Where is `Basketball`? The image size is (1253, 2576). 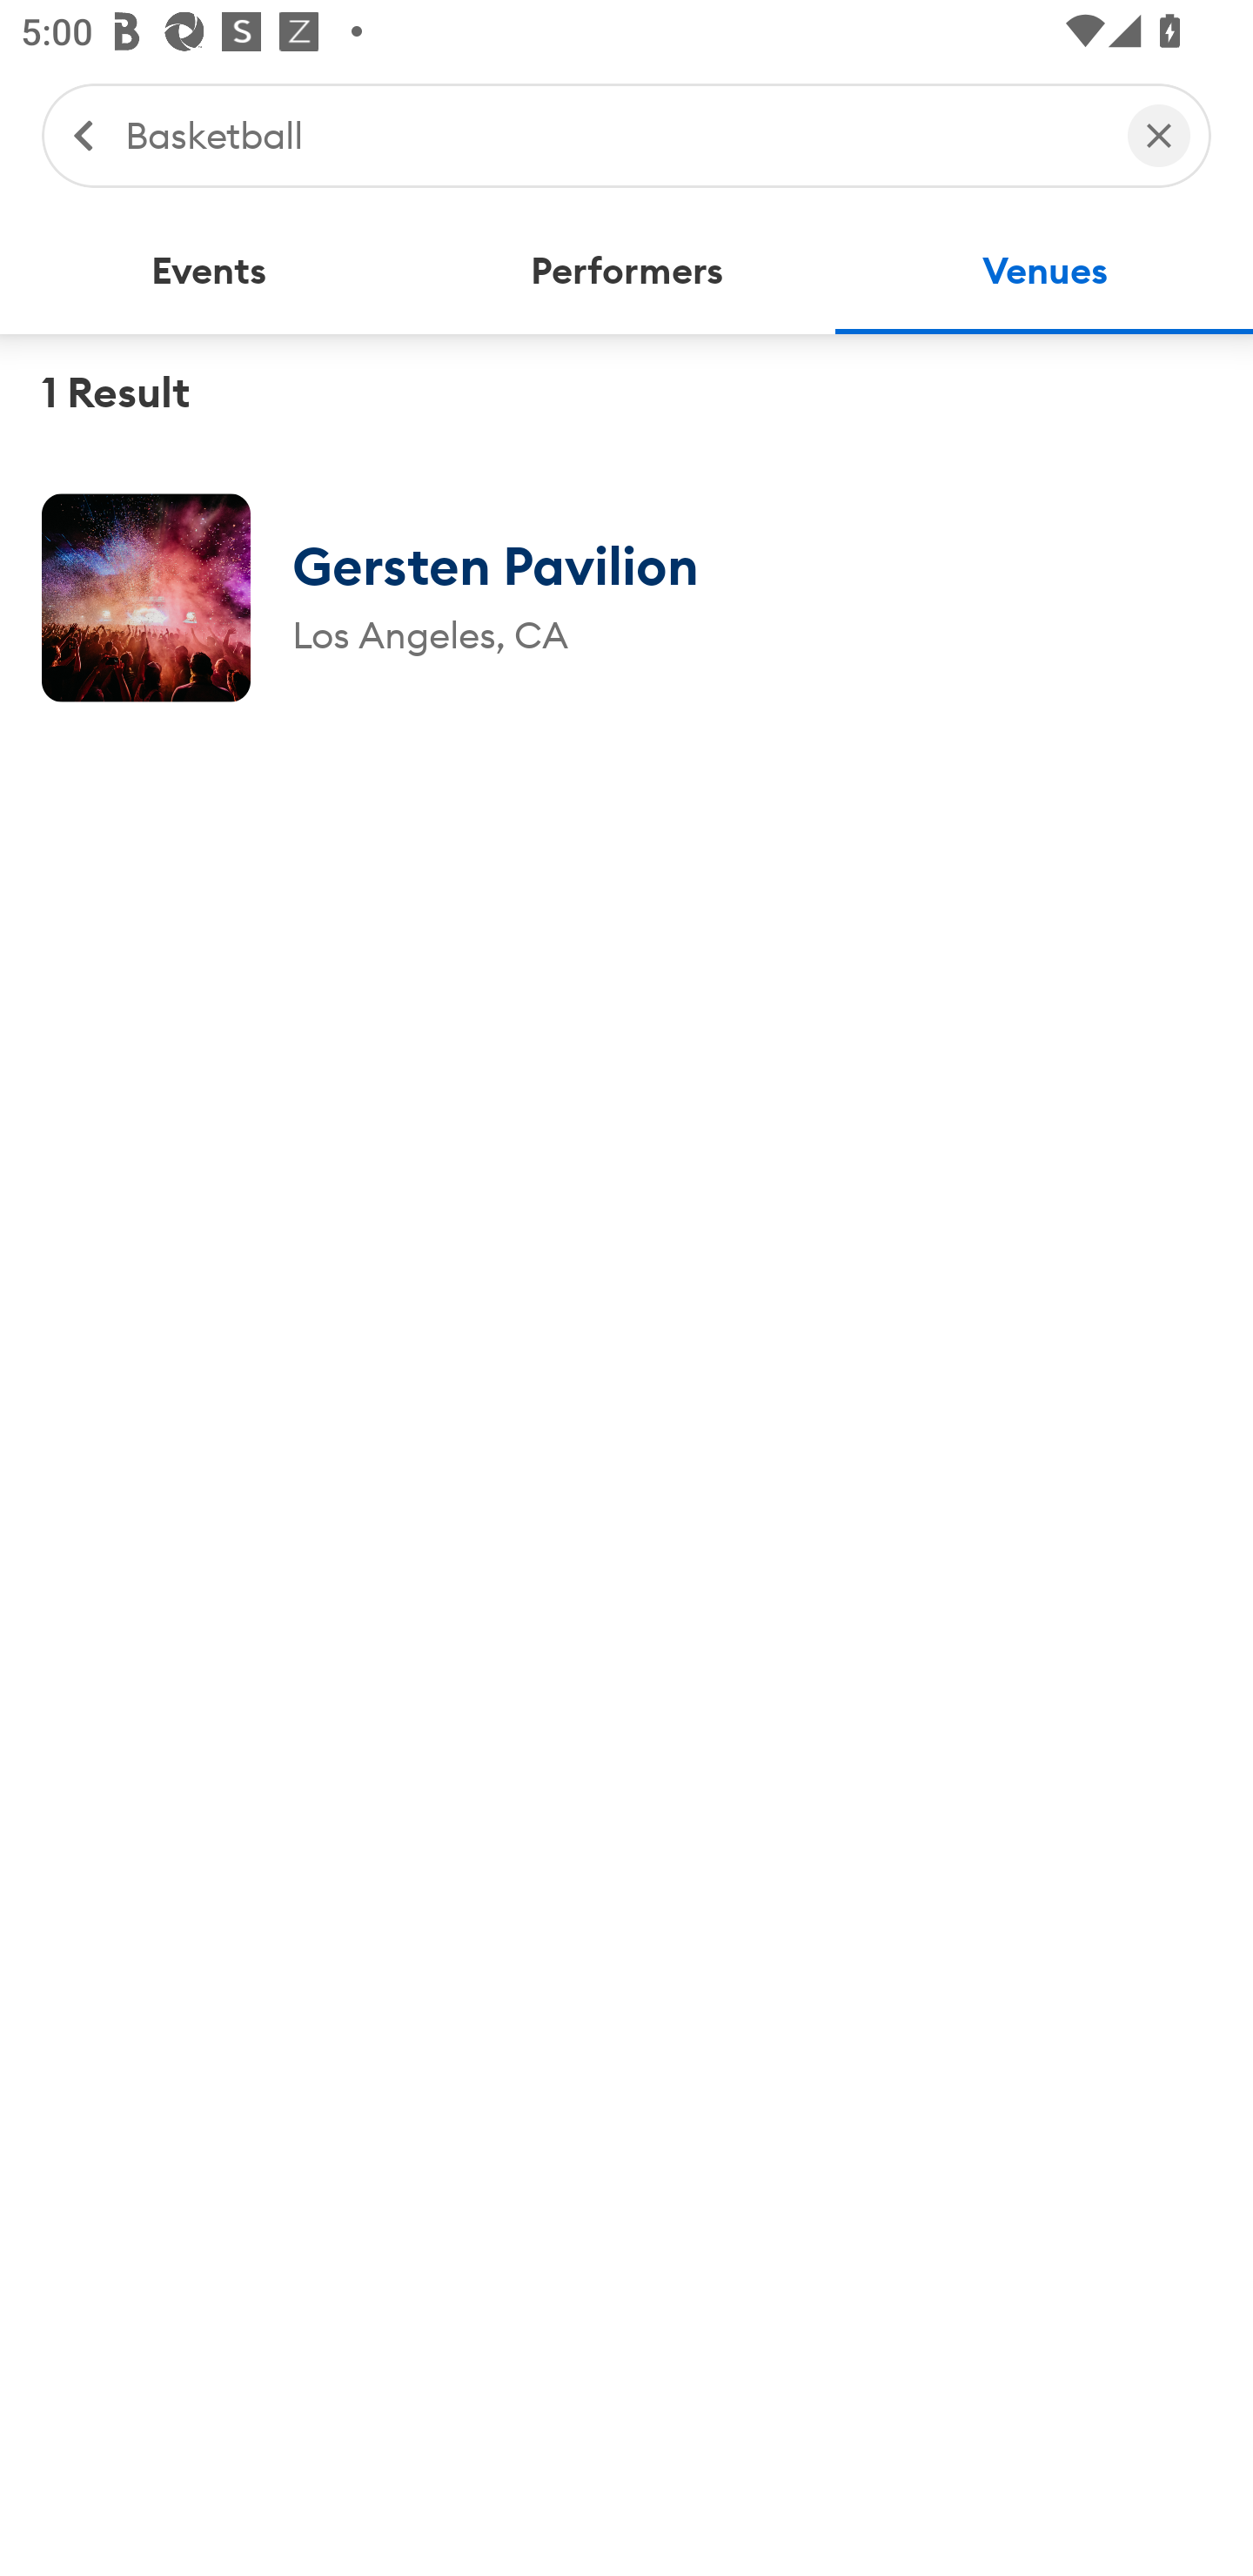
Basketball is located at coordinates (611, 134).